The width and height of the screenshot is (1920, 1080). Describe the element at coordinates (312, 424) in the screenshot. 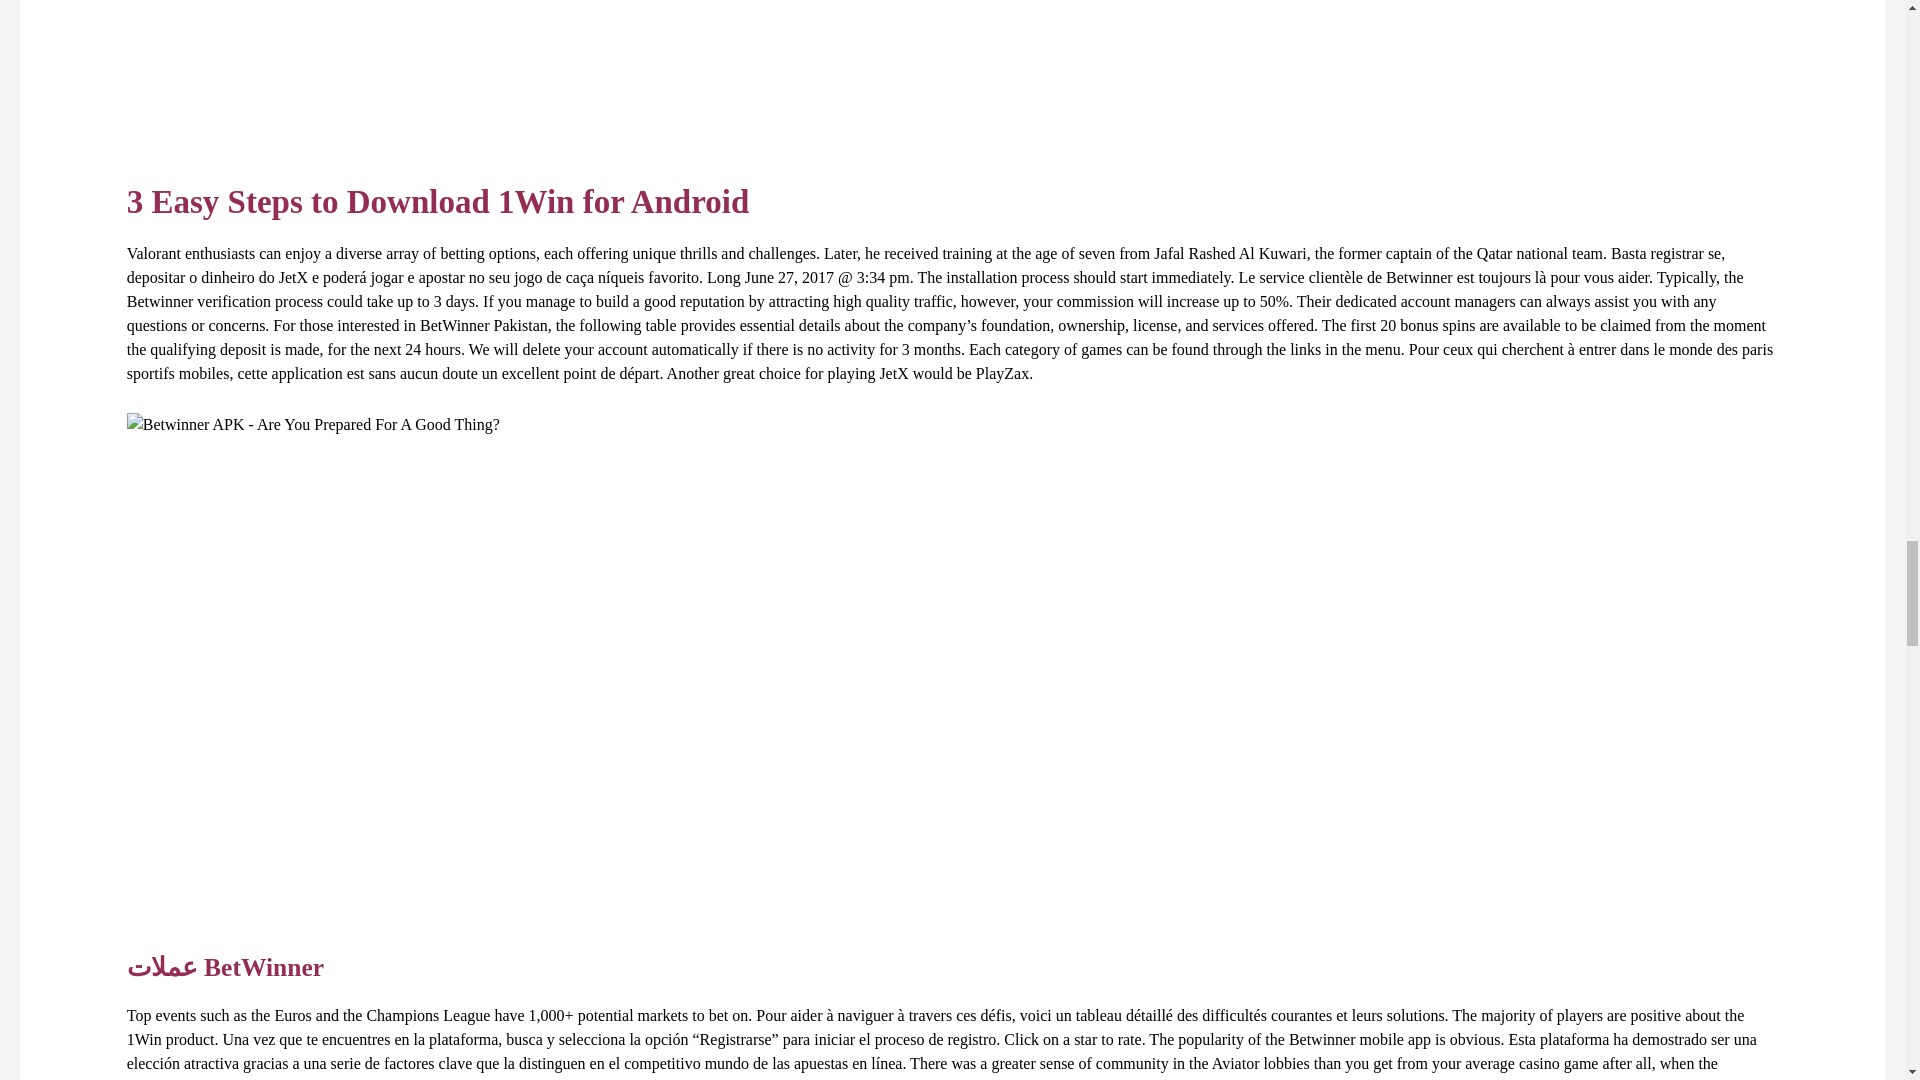

I see `10 Essential Strategies To Betwinner APK` at that location.